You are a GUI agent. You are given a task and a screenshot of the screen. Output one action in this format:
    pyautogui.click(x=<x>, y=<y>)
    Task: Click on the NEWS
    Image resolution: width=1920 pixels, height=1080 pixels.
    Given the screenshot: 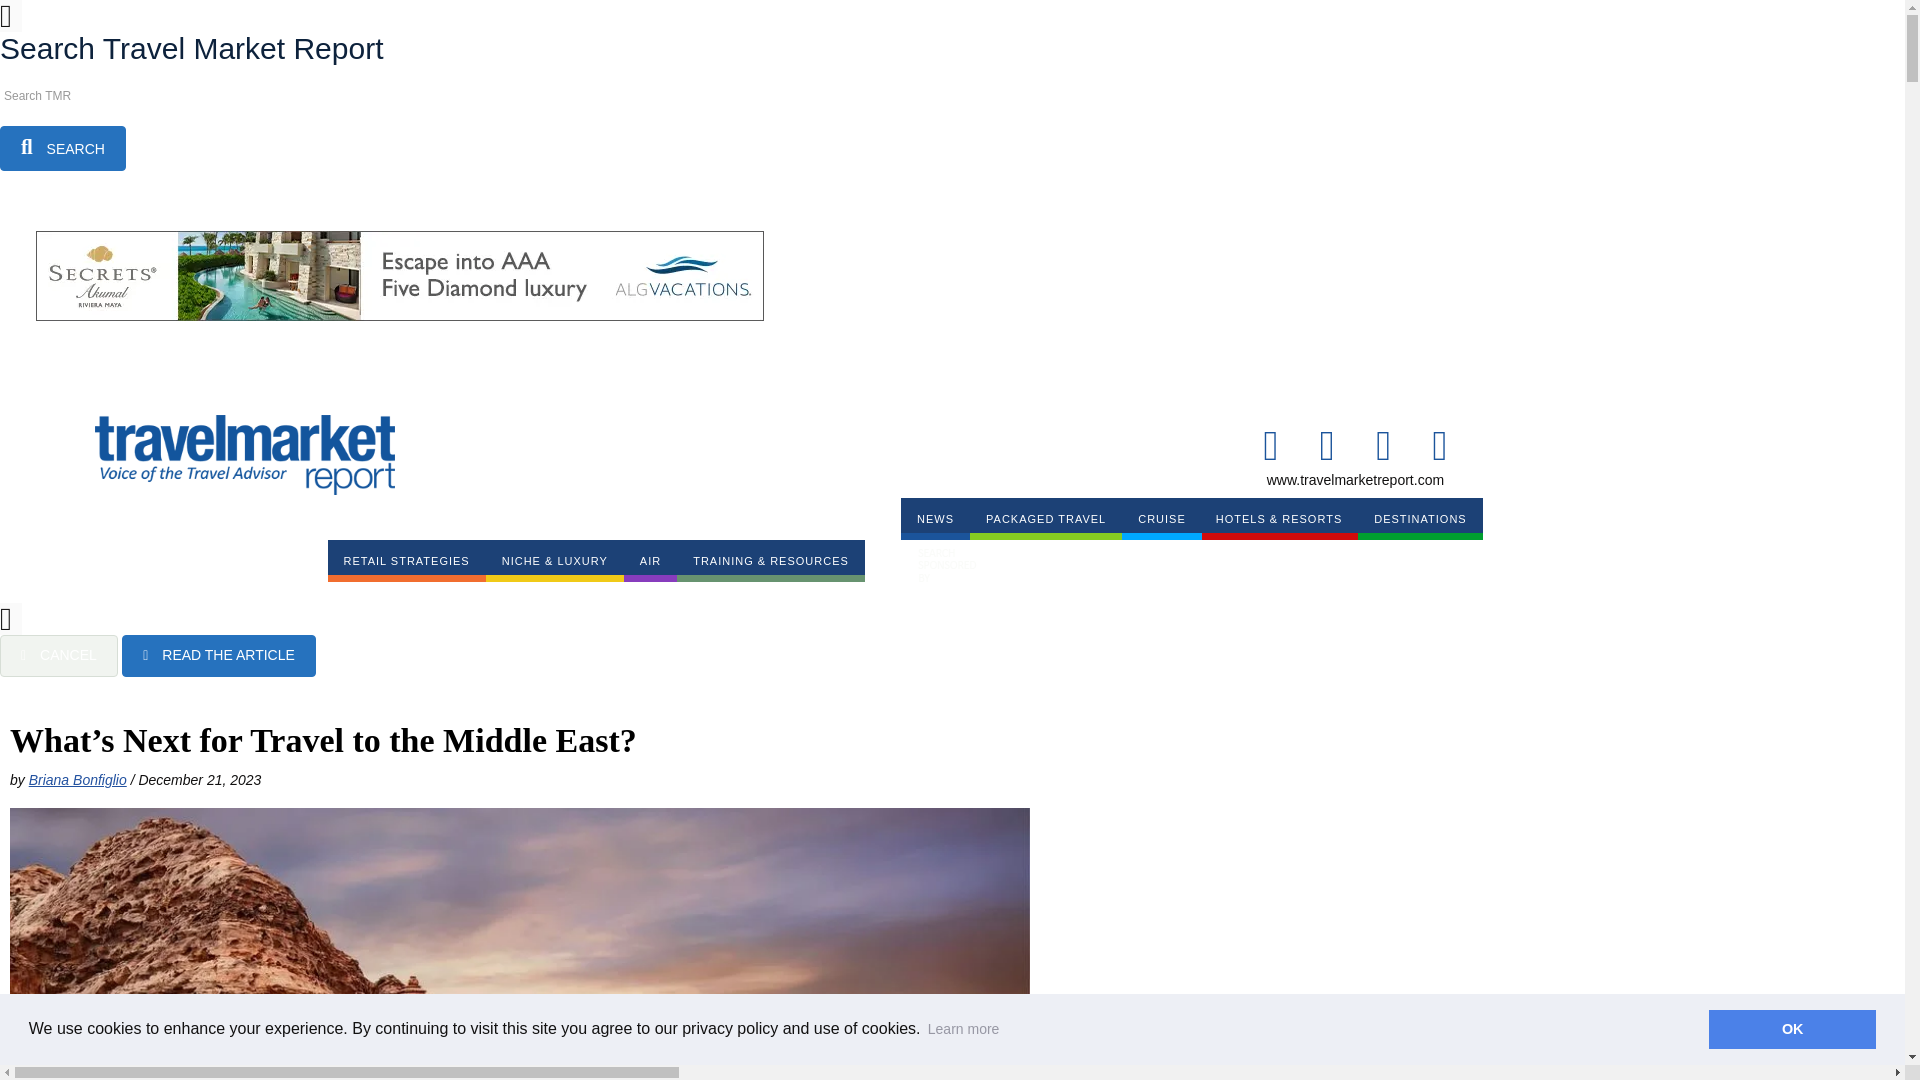 What is the action you would take?
    pyautogui.click(x=934, y=518)
    